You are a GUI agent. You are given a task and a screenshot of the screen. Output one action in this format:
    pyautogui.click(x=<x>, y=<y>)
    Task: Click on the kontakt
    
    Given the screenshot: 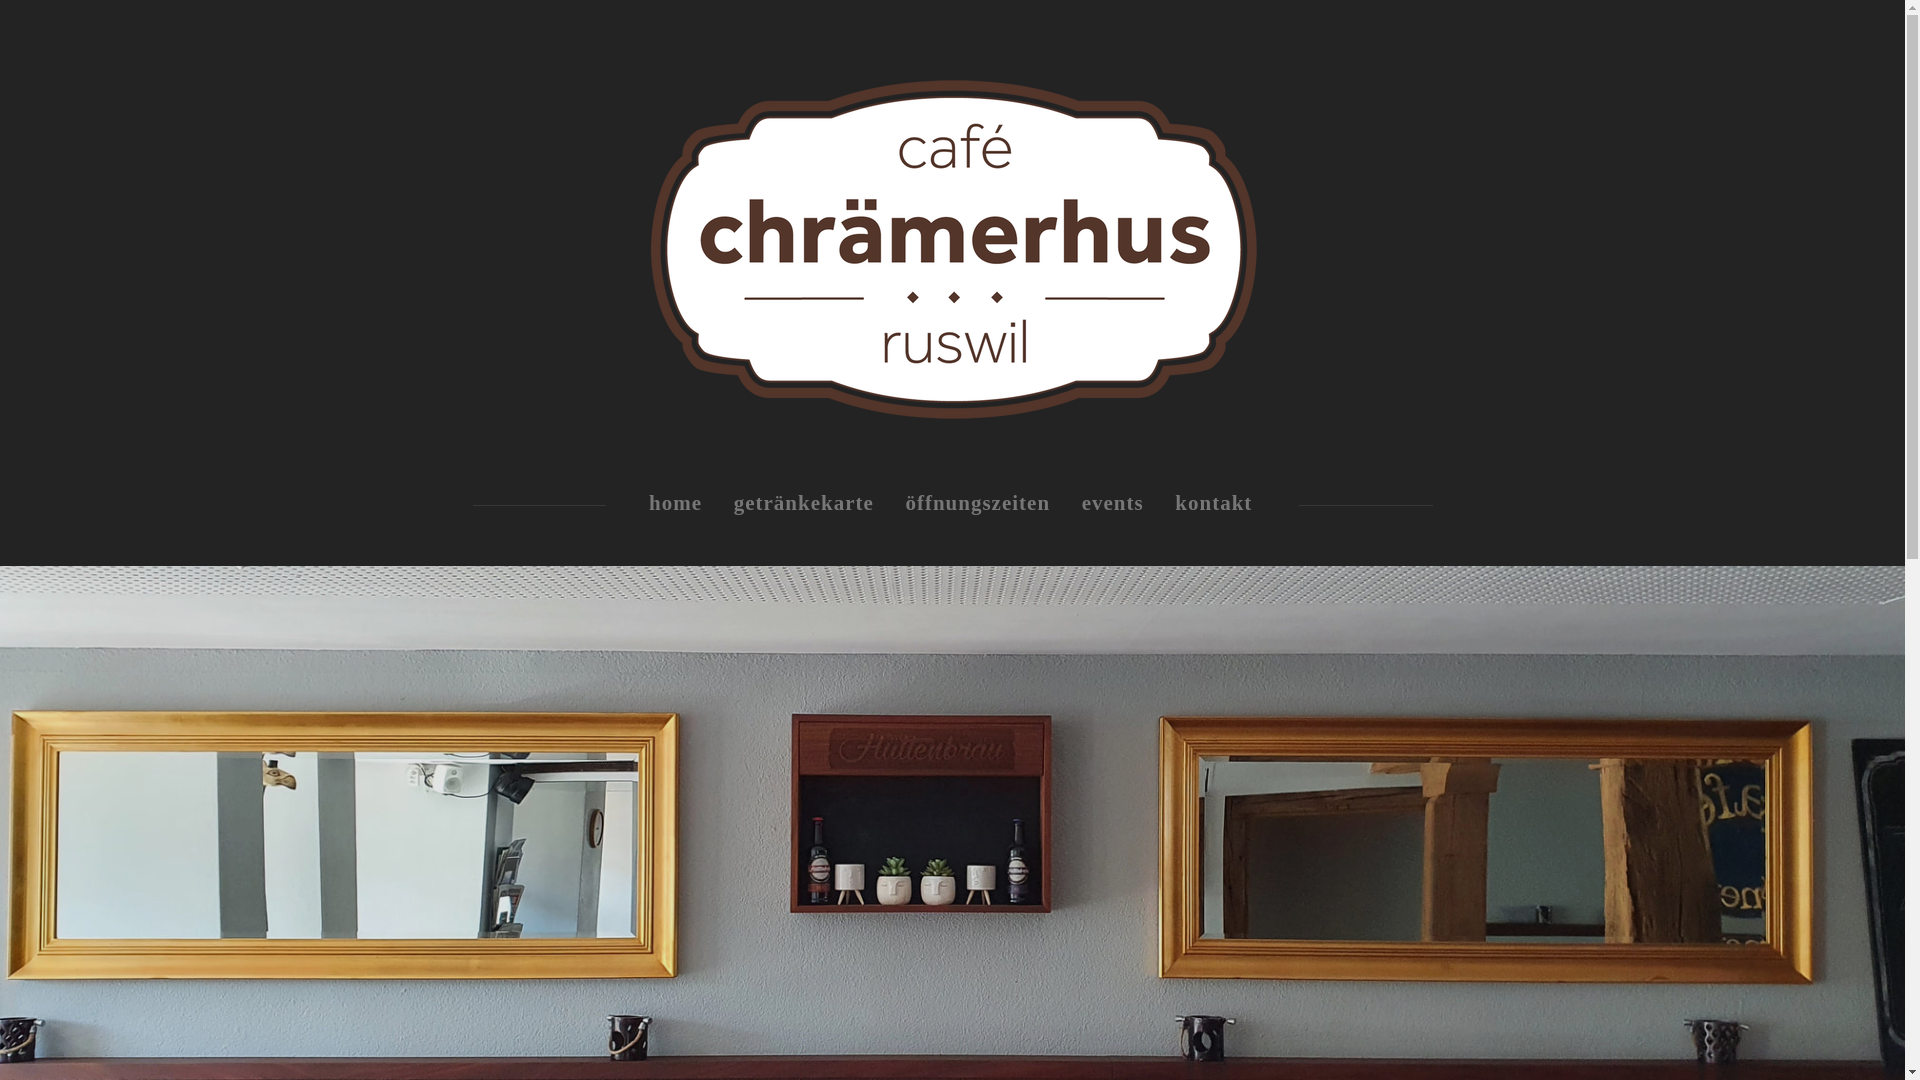 What is the action you would take?
    pyautogui.click(x=1214, y=504)
    